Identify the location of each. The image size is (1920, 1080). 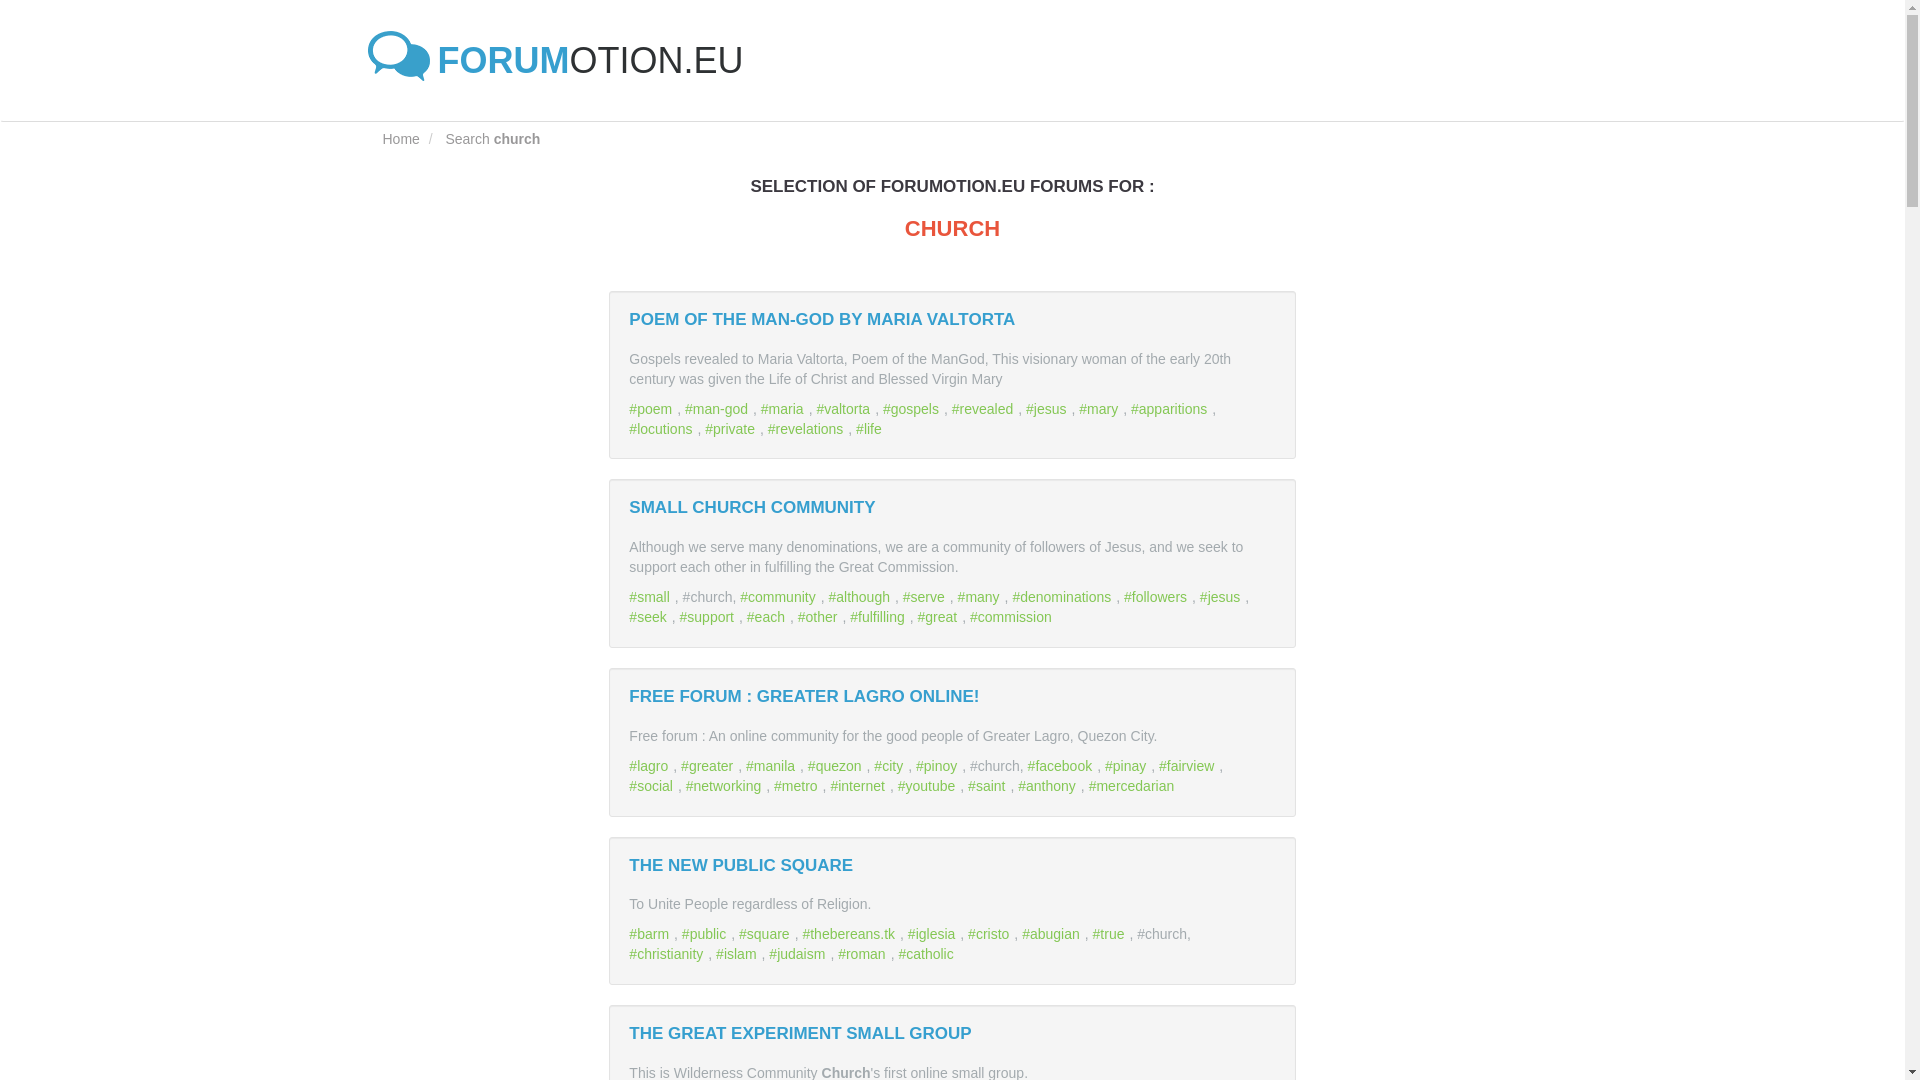
(768, 617).